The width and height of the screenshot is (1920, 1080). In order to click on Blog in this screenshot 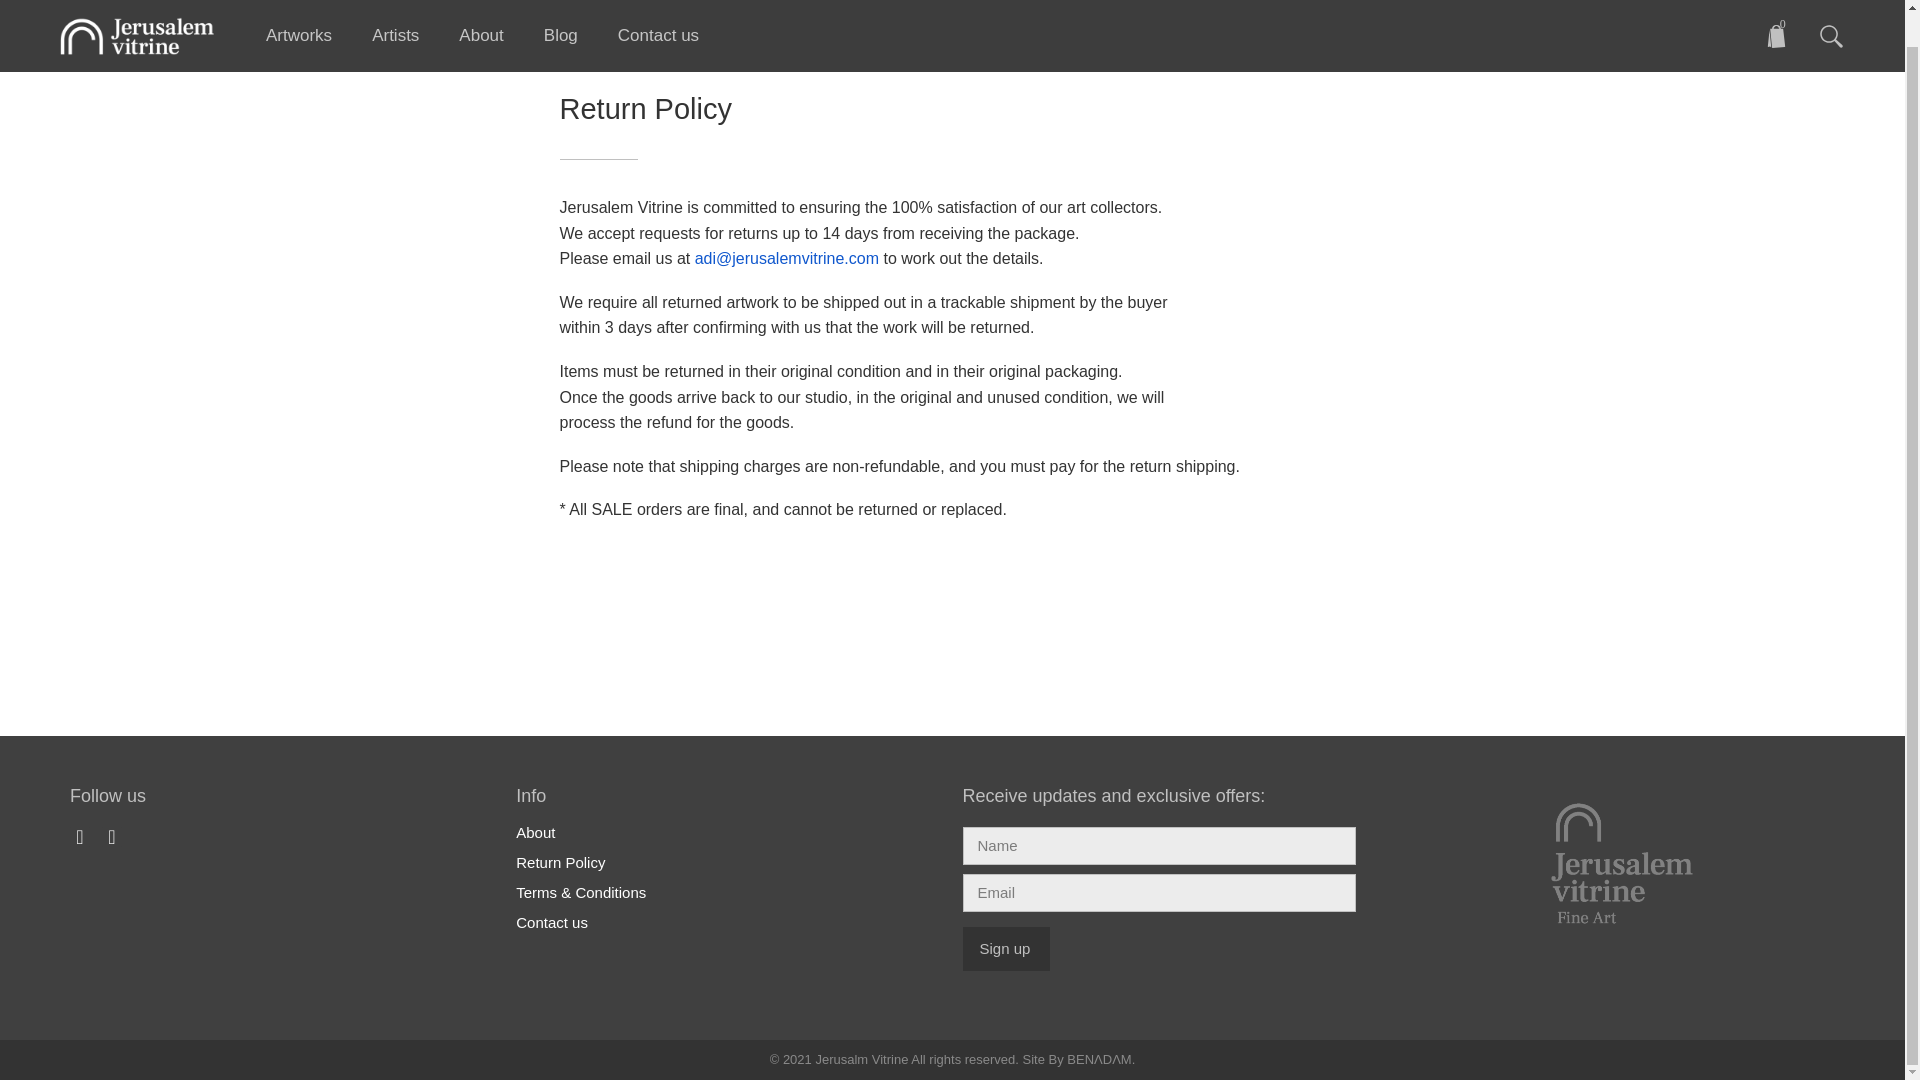, I will do `click(560, 10)`.